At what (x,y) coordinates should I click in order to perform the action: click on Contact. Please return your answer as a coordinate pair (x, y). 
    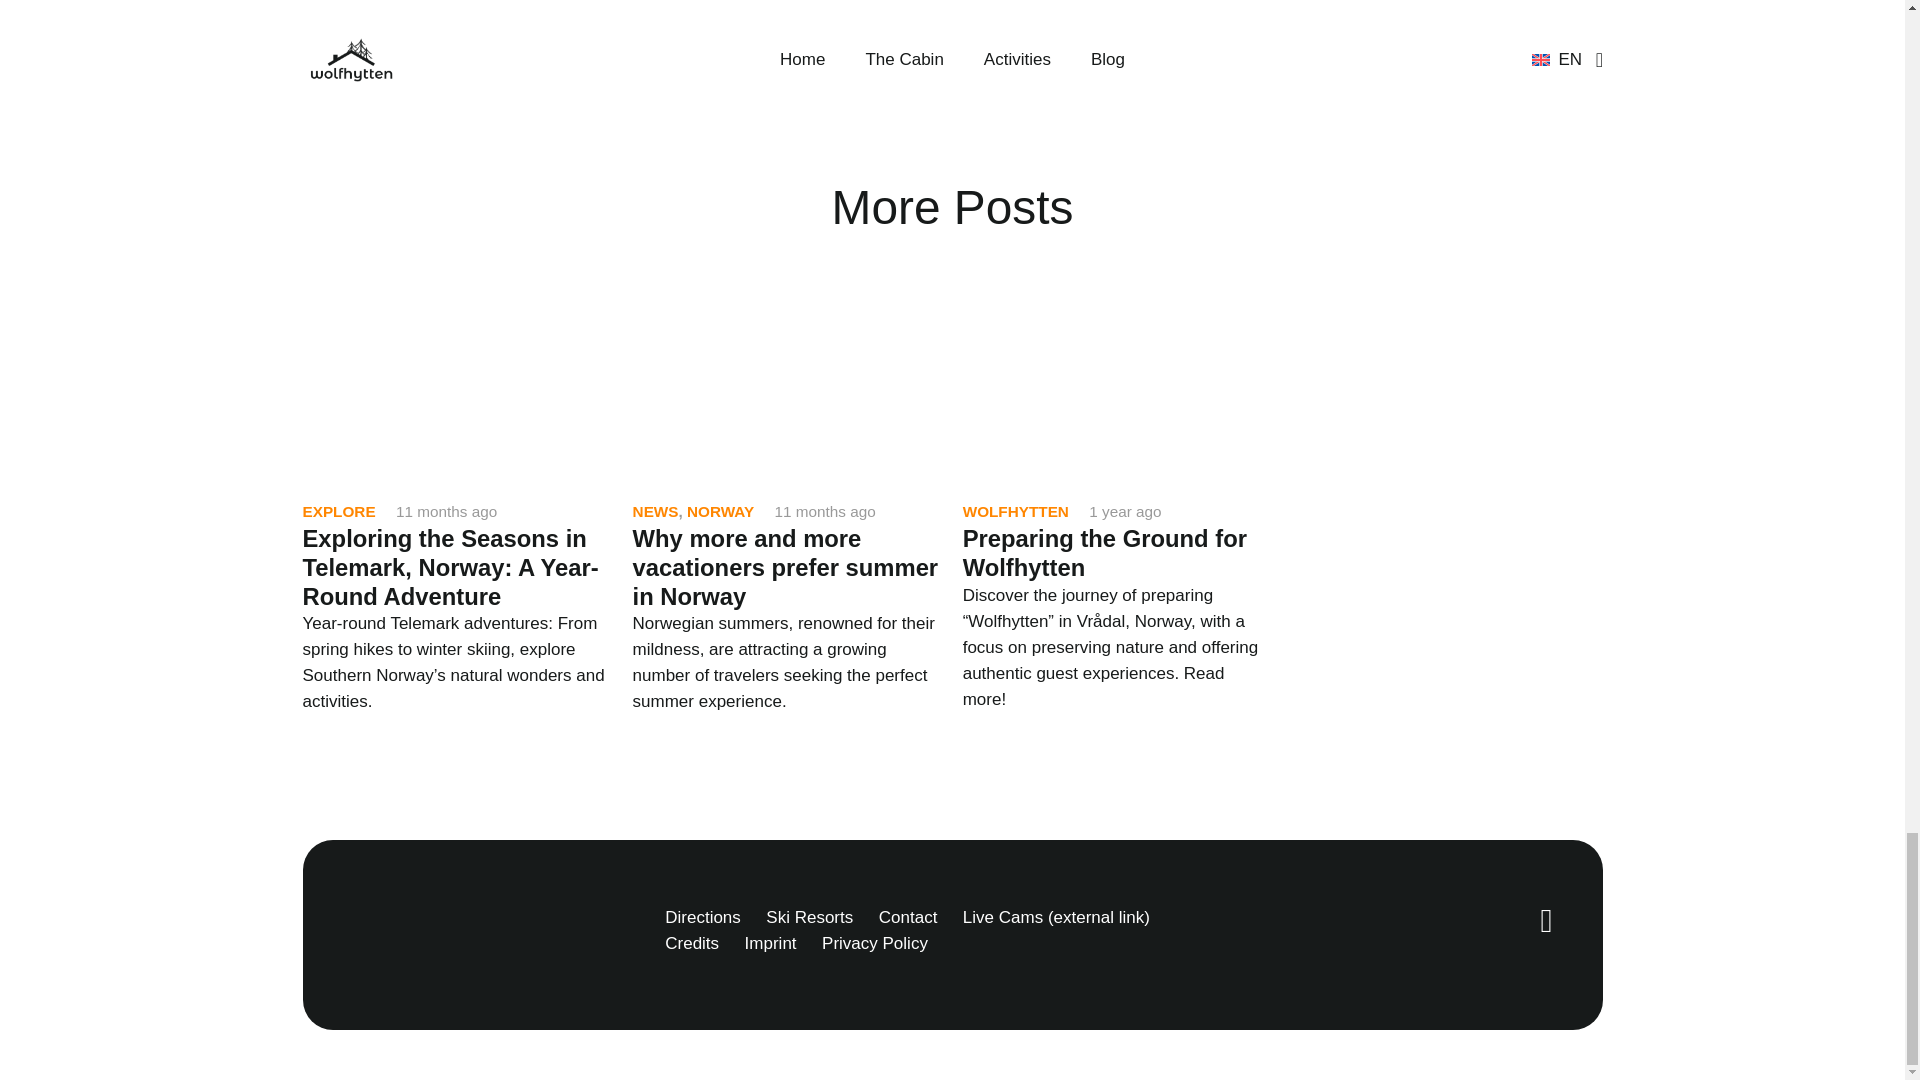
    Looking at the image, I should click on (908, 917).